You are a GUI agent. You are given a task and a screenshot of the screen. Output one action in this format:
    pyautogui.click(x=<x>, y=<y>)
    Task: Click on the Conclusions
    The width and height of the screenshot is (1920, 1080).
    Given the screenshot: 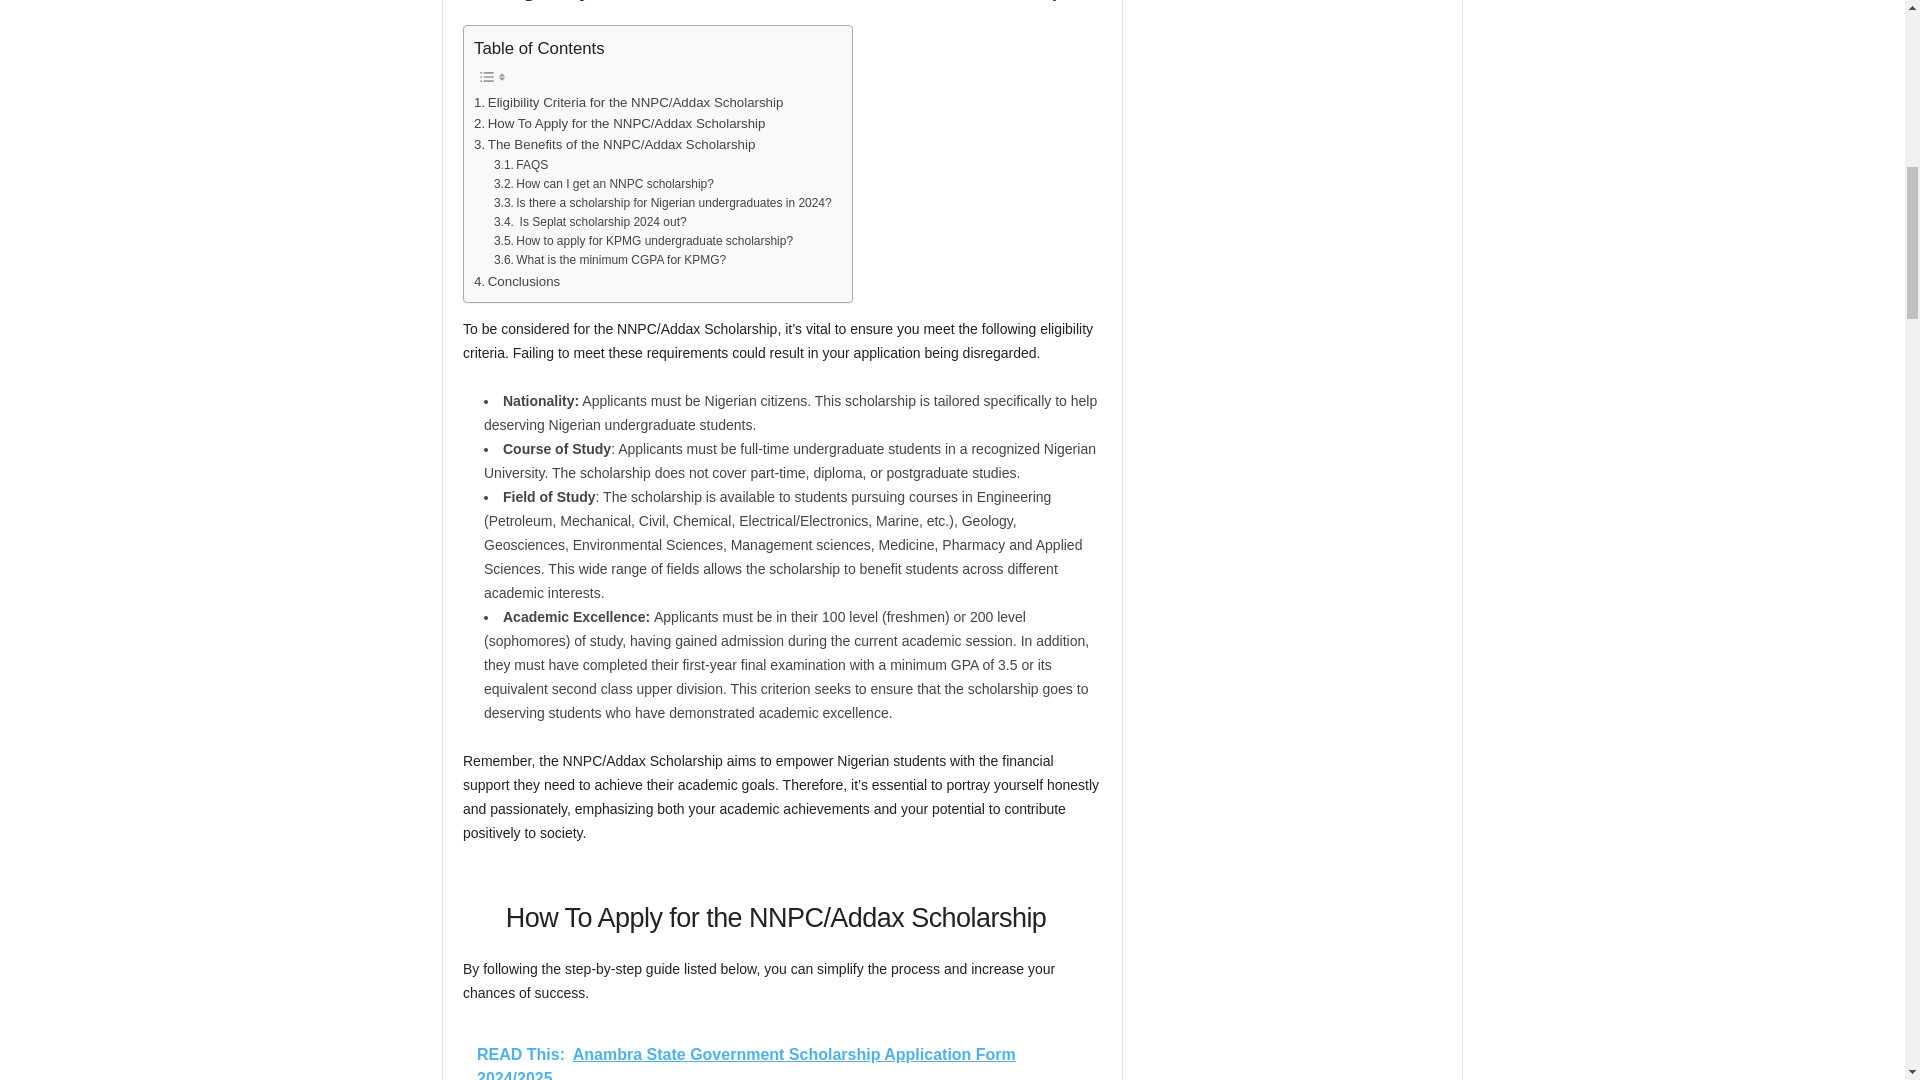 What is the action you would take?
    pyautogui.click(x=517, y=280)
    